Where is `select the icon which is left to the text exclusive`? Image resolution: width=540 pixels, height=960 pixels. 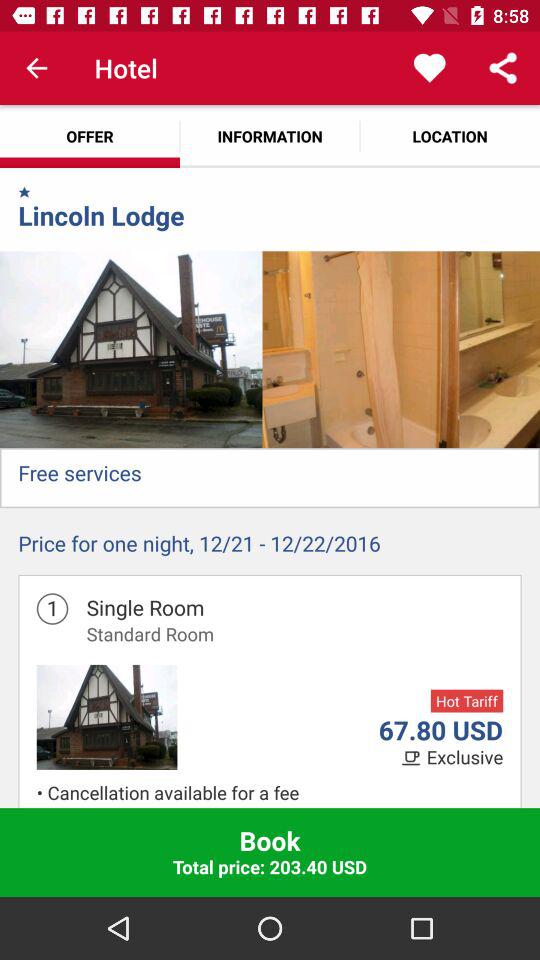 select the icon which is left to the text exclusive is located at coordinates (414, 758).